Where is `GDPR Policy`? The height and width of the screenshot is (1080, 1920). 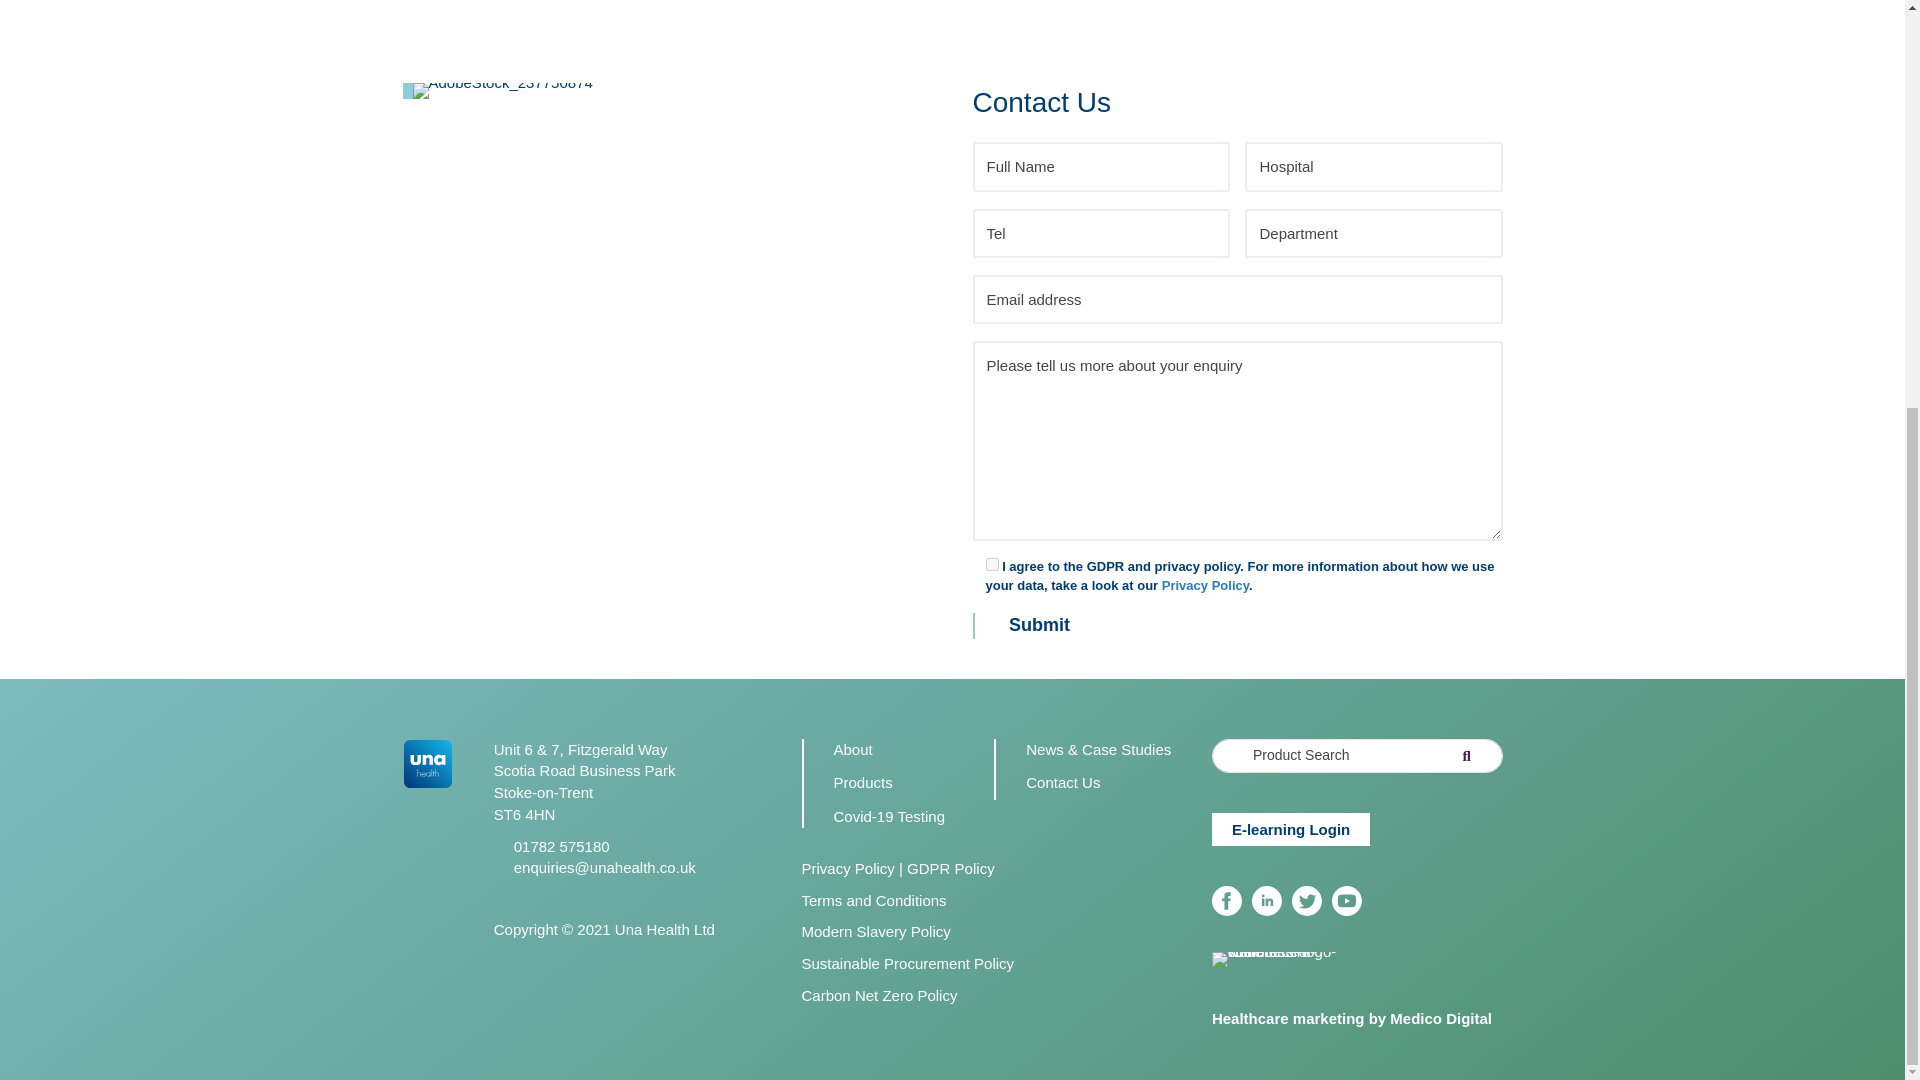 GDPR Policy is located at coordinates (950, 868).